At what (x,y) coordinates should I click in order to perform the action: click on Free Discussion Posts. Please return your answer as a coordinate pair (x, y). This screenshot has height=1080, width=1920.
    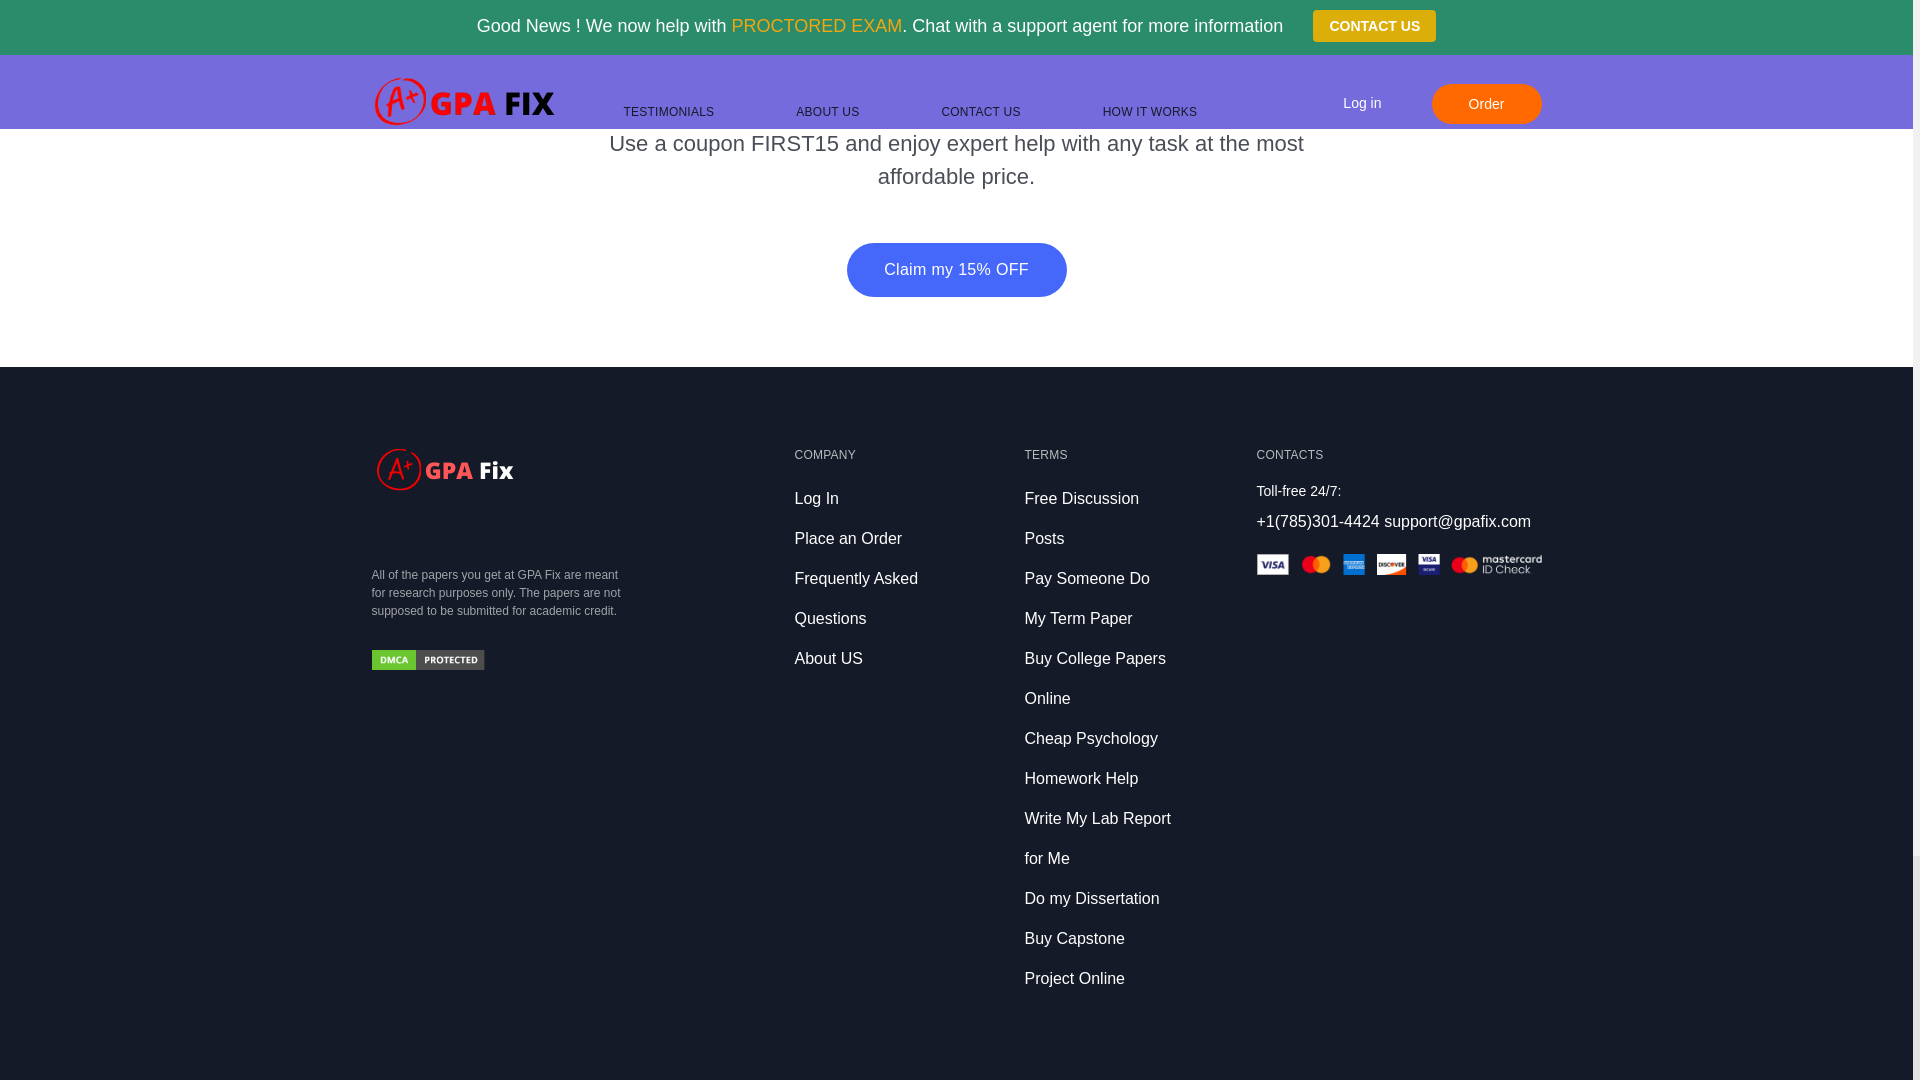
    Looking at the image, I should click on (1080, 518).